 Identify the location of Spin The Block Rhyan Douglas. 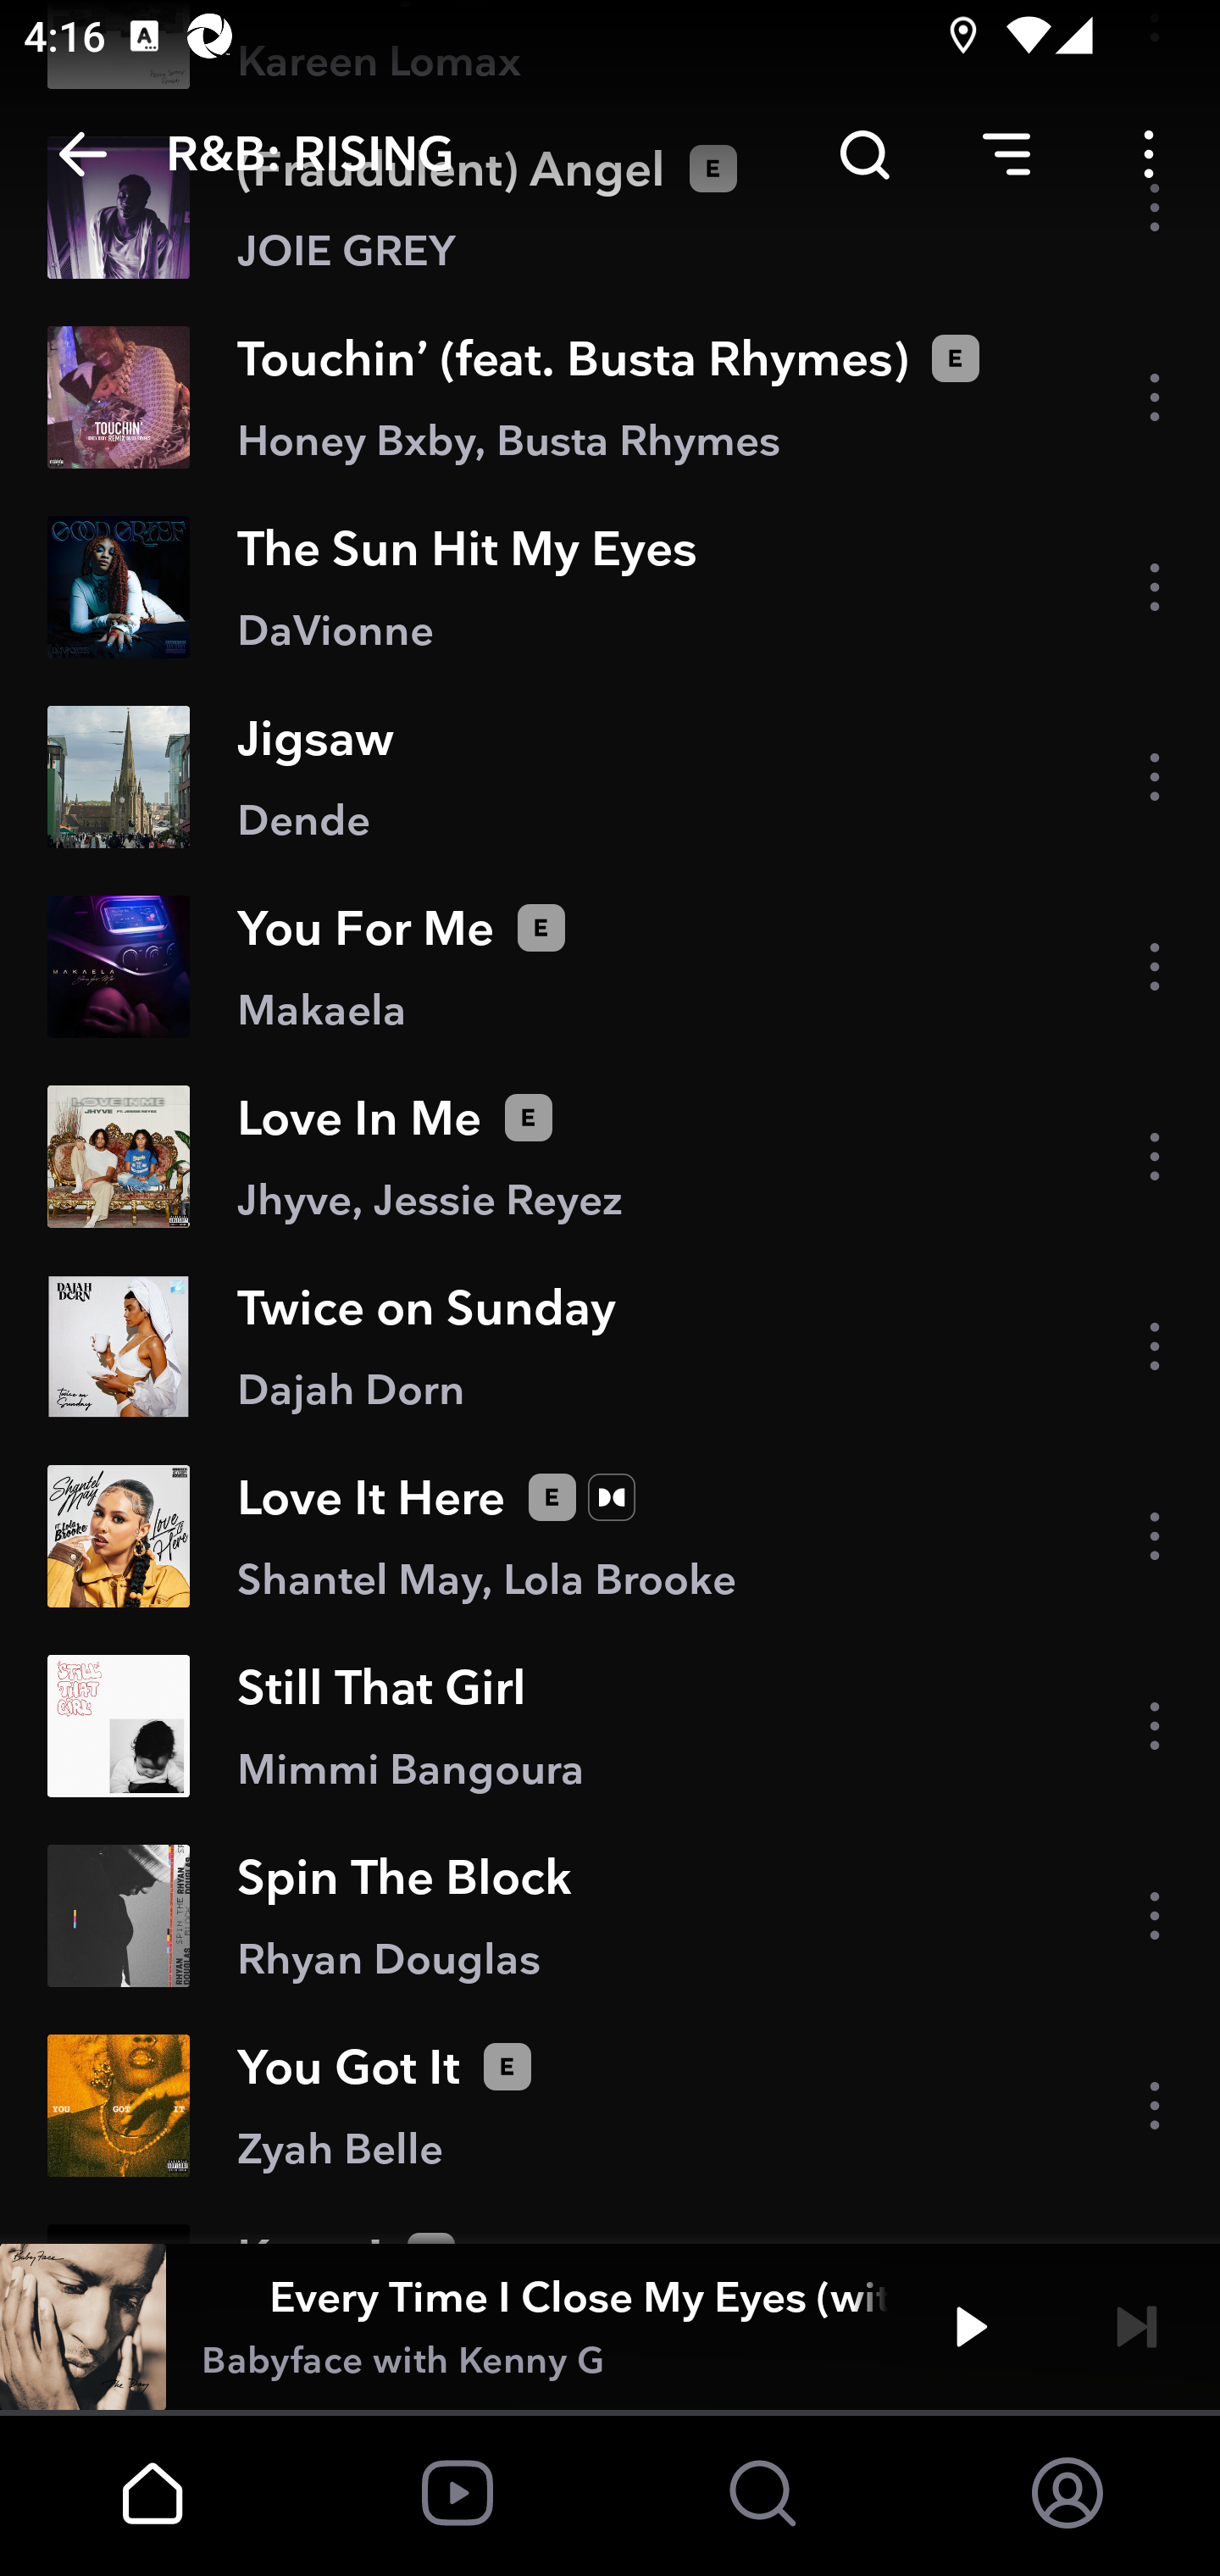
(610, 1917).